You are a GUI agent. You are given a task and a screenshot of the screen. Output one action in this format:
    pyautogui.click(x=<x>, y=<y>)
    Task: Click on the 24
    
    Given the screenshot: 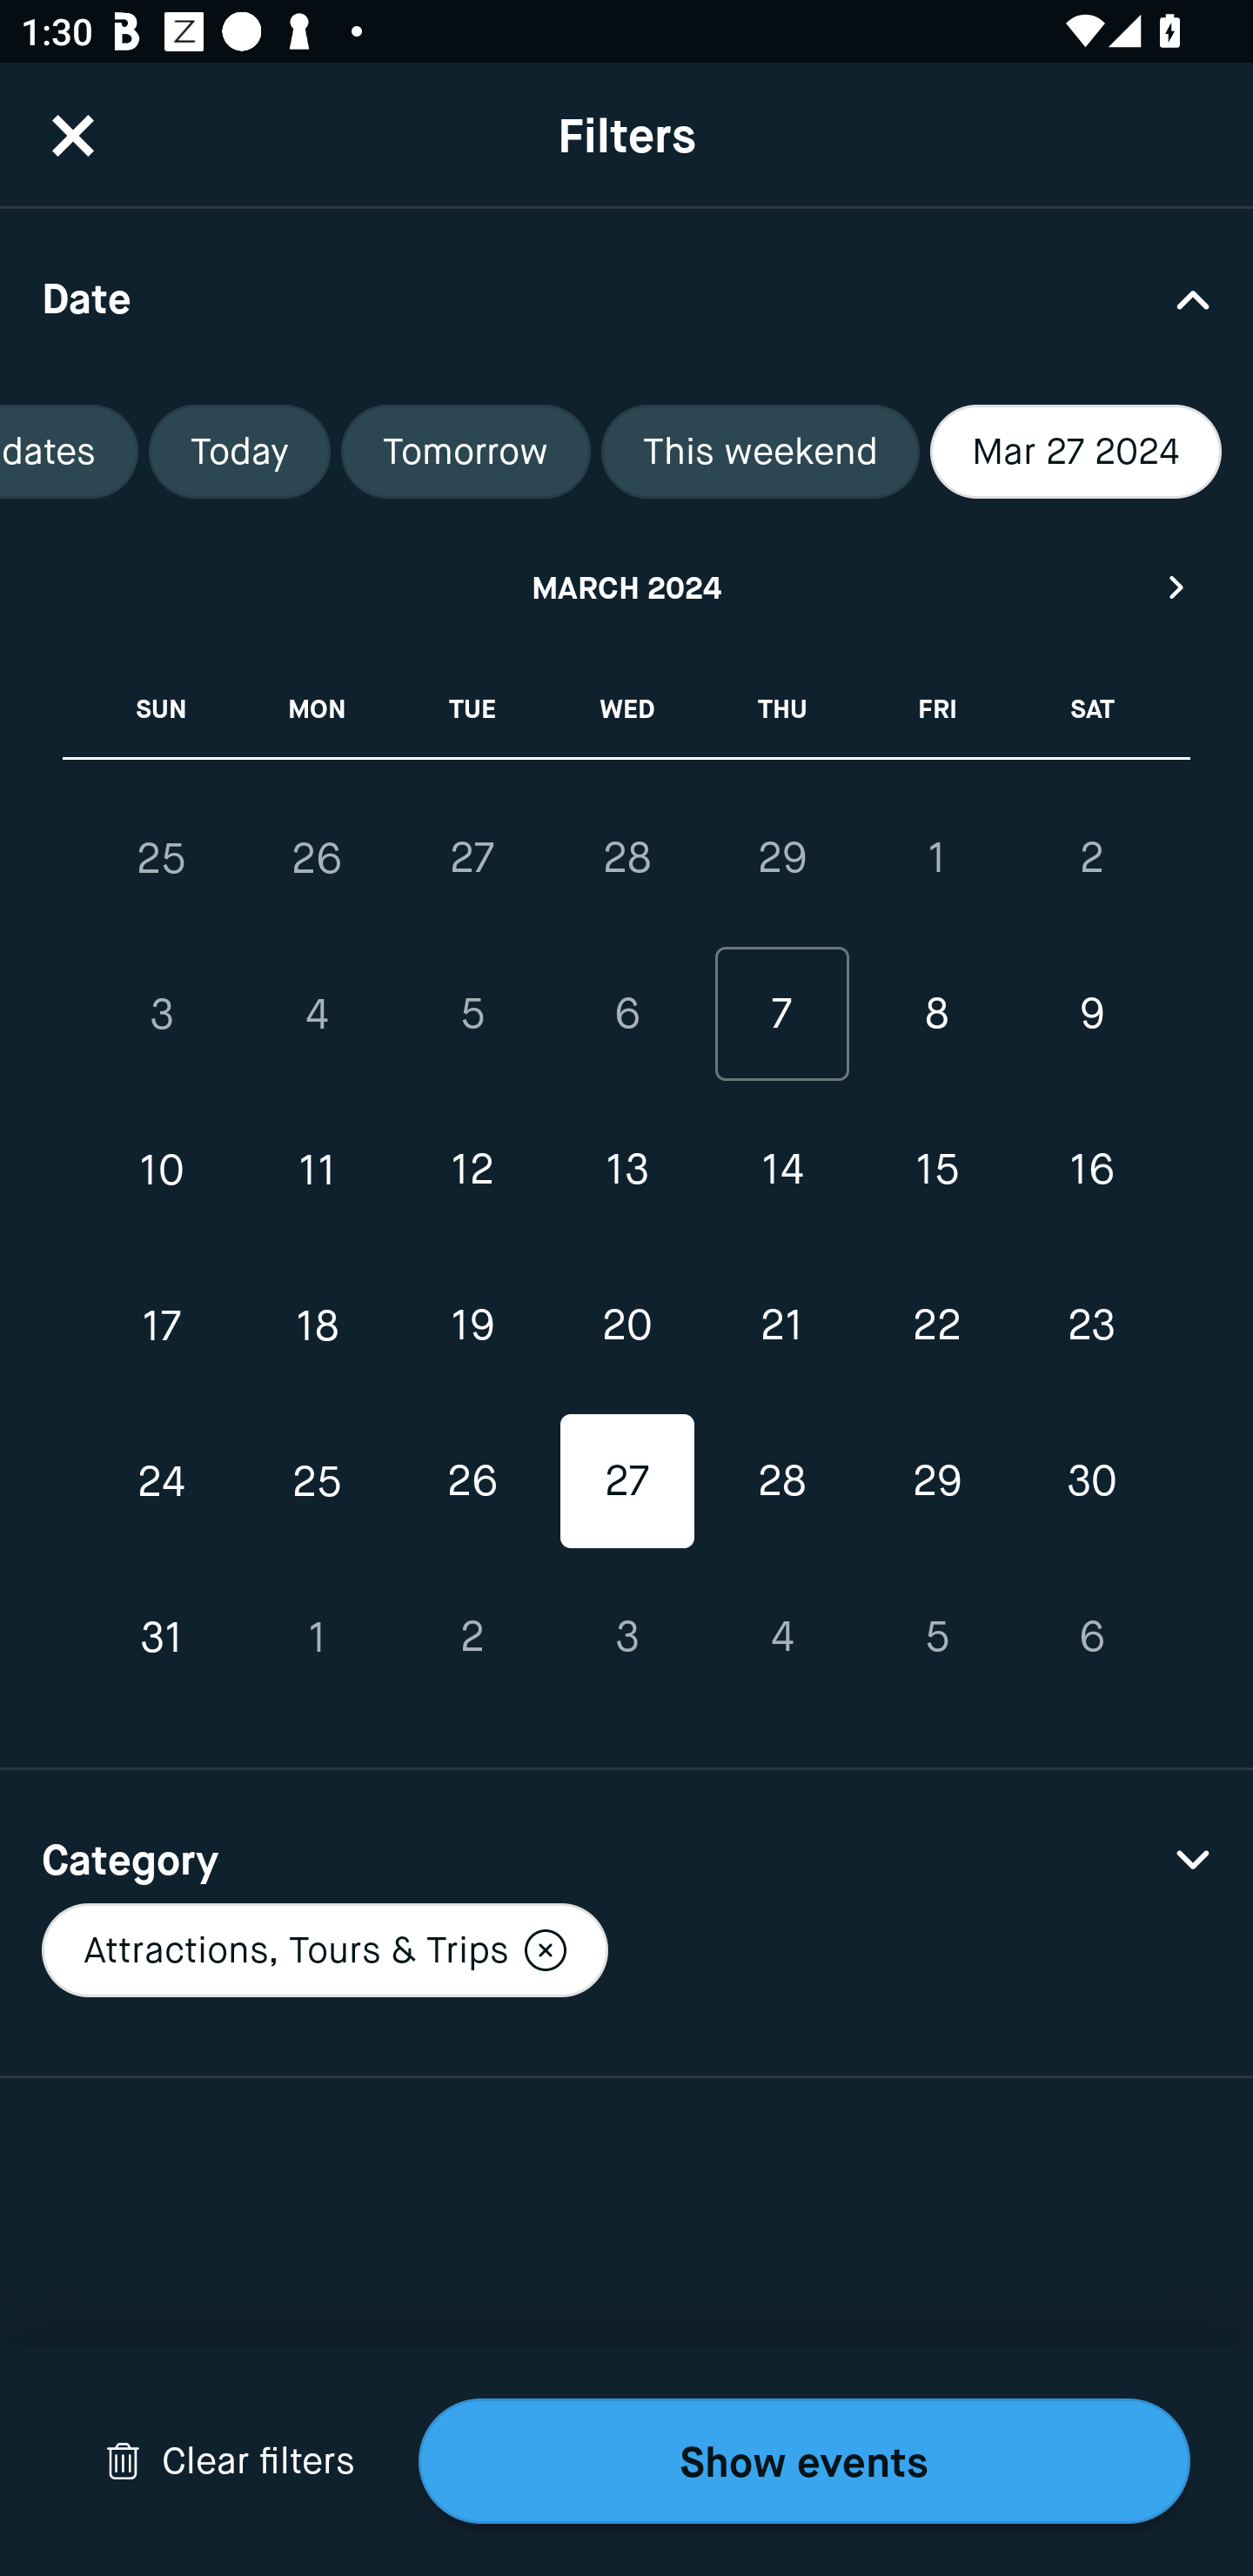 What is the action you would take?
    pyautogui.click(x=162, y=1481)
    